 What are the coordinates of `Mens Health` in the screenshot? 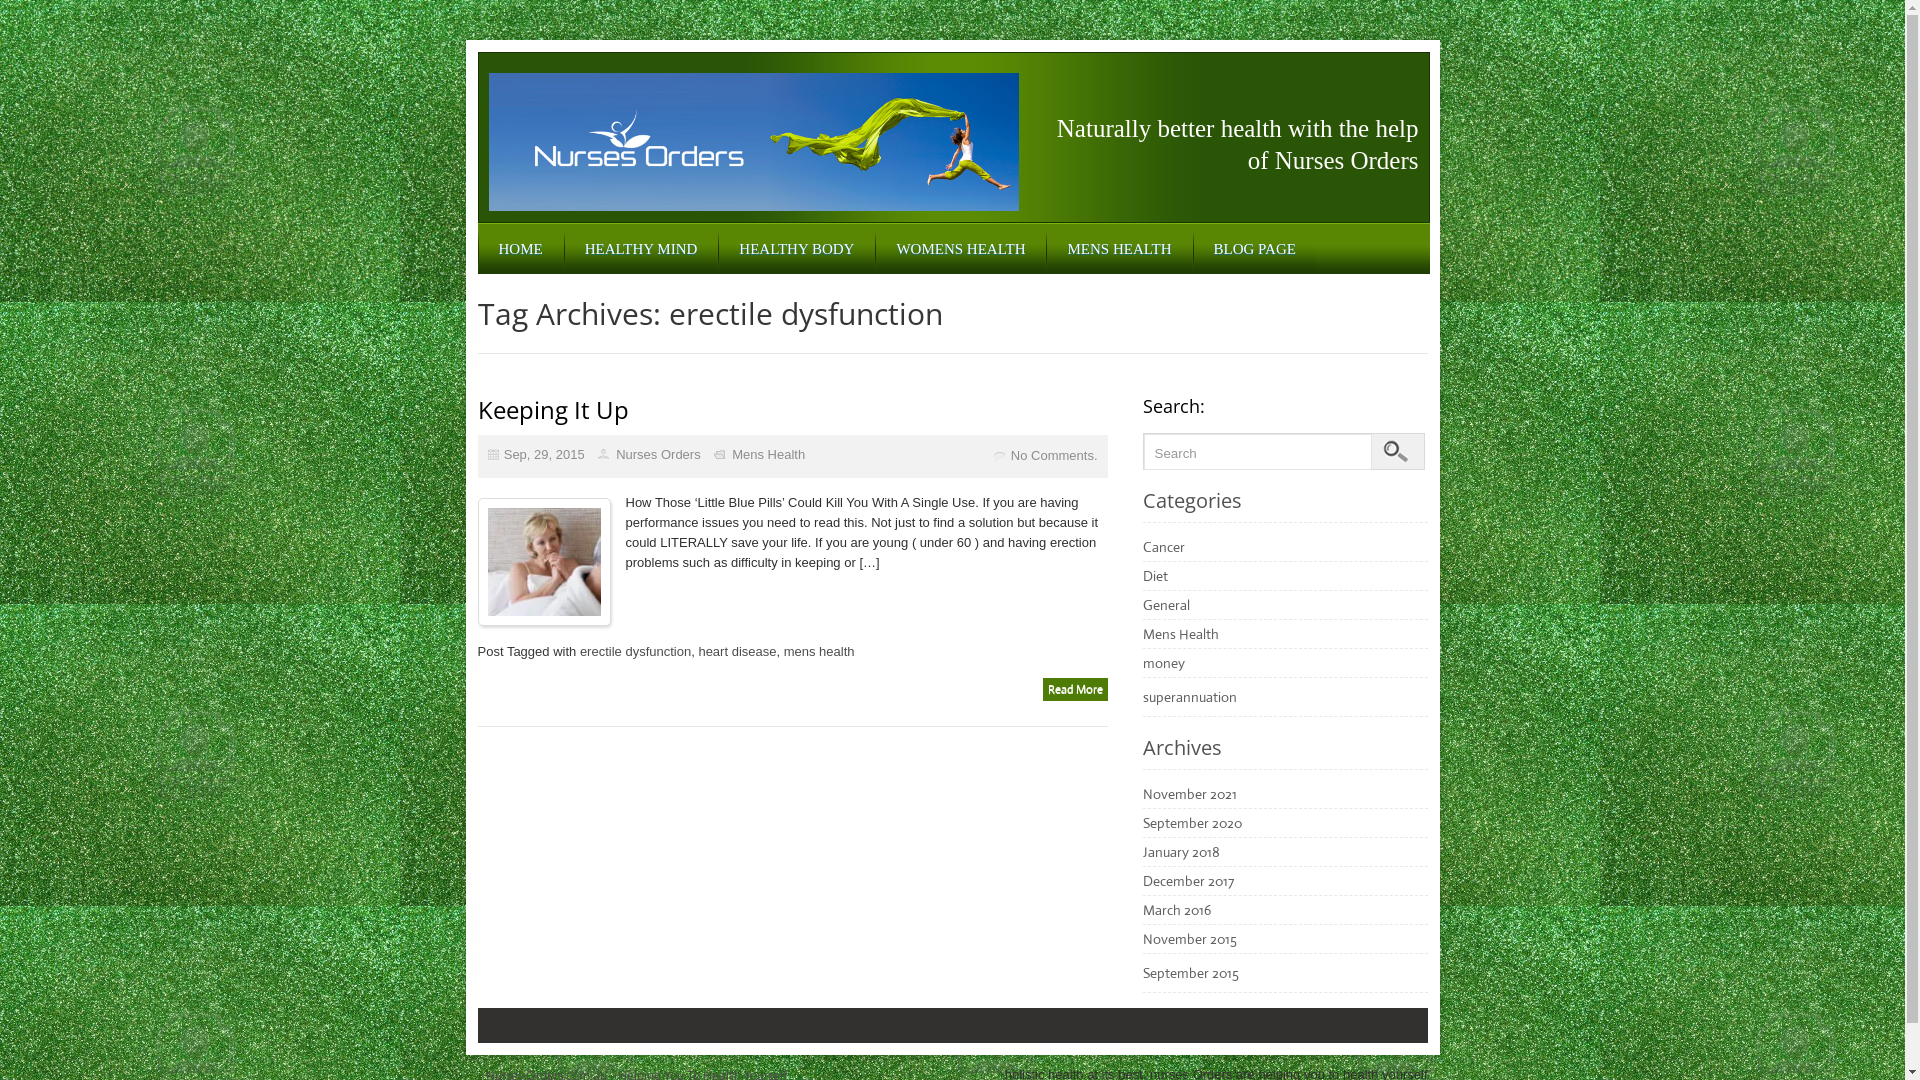 It's located at (1180, 634).